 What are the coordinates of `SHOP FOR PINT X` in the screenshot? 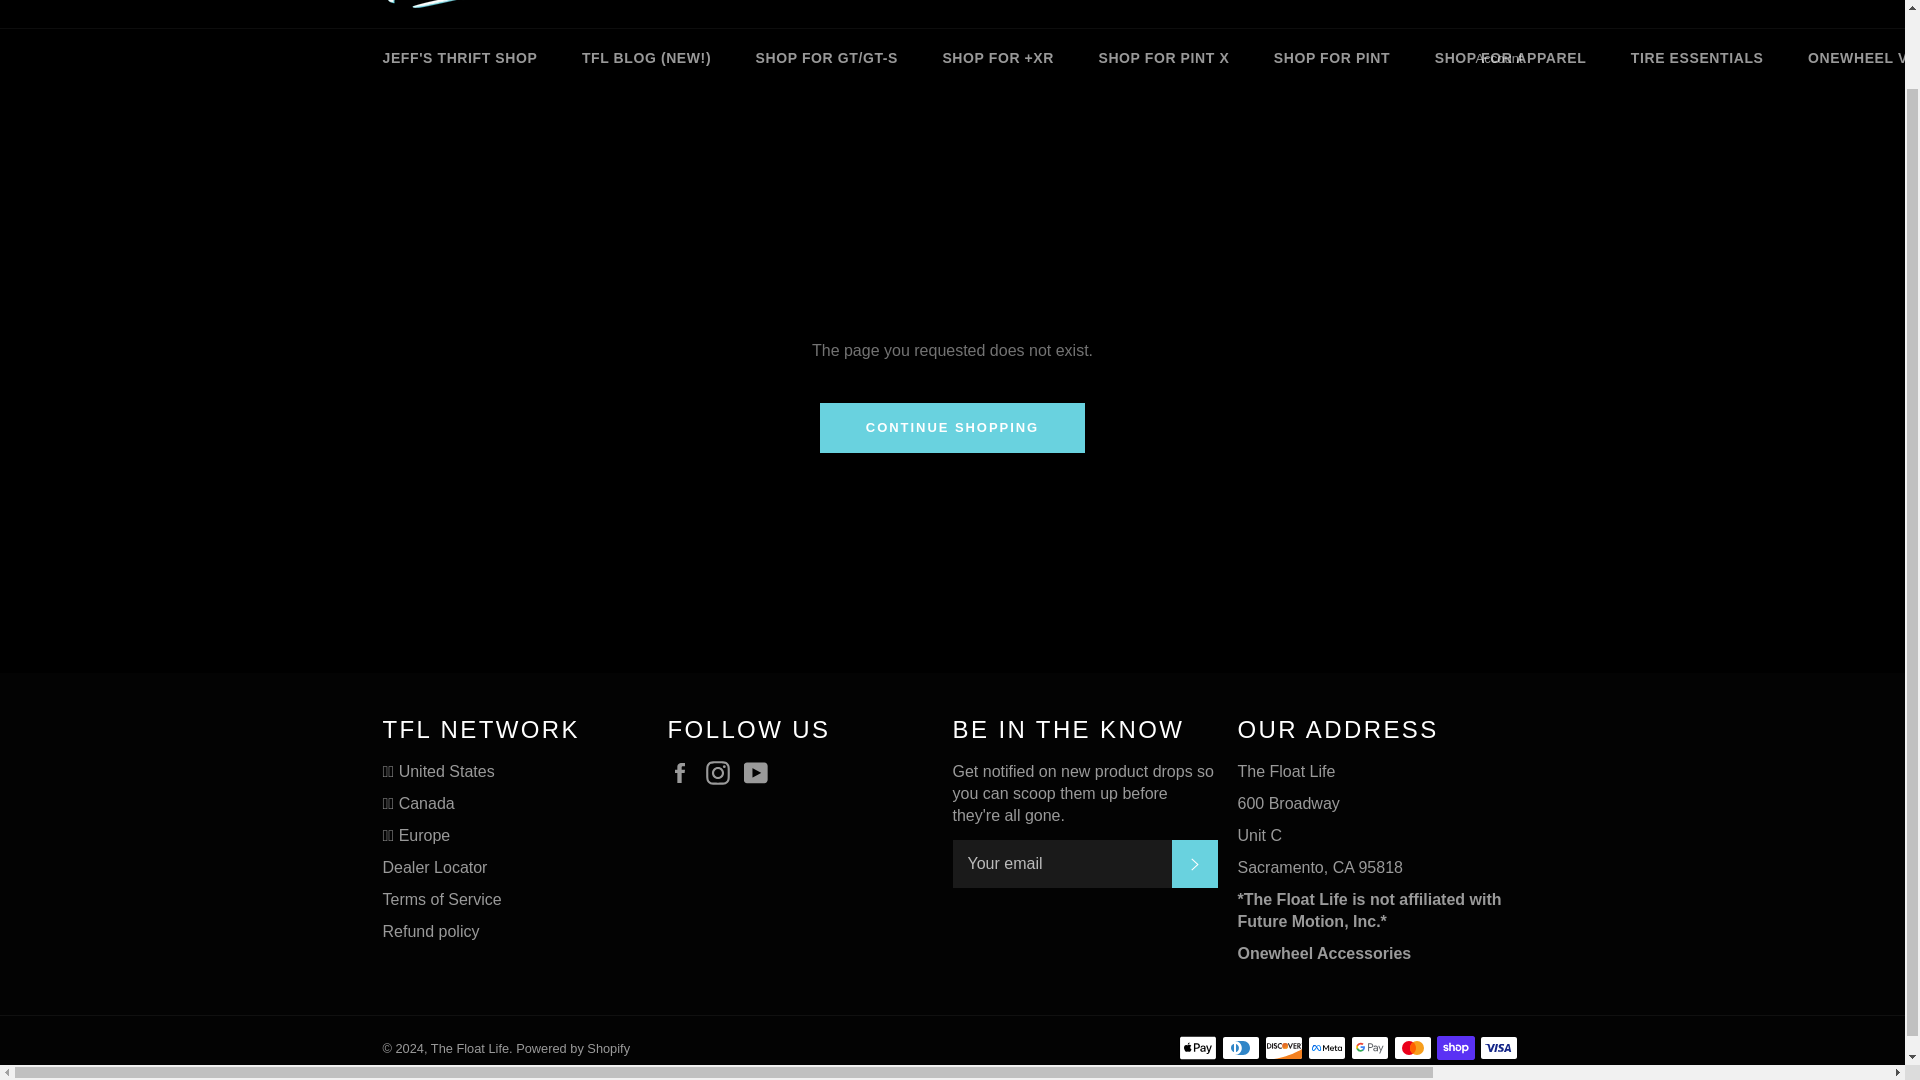 It's located at (1163, 58).